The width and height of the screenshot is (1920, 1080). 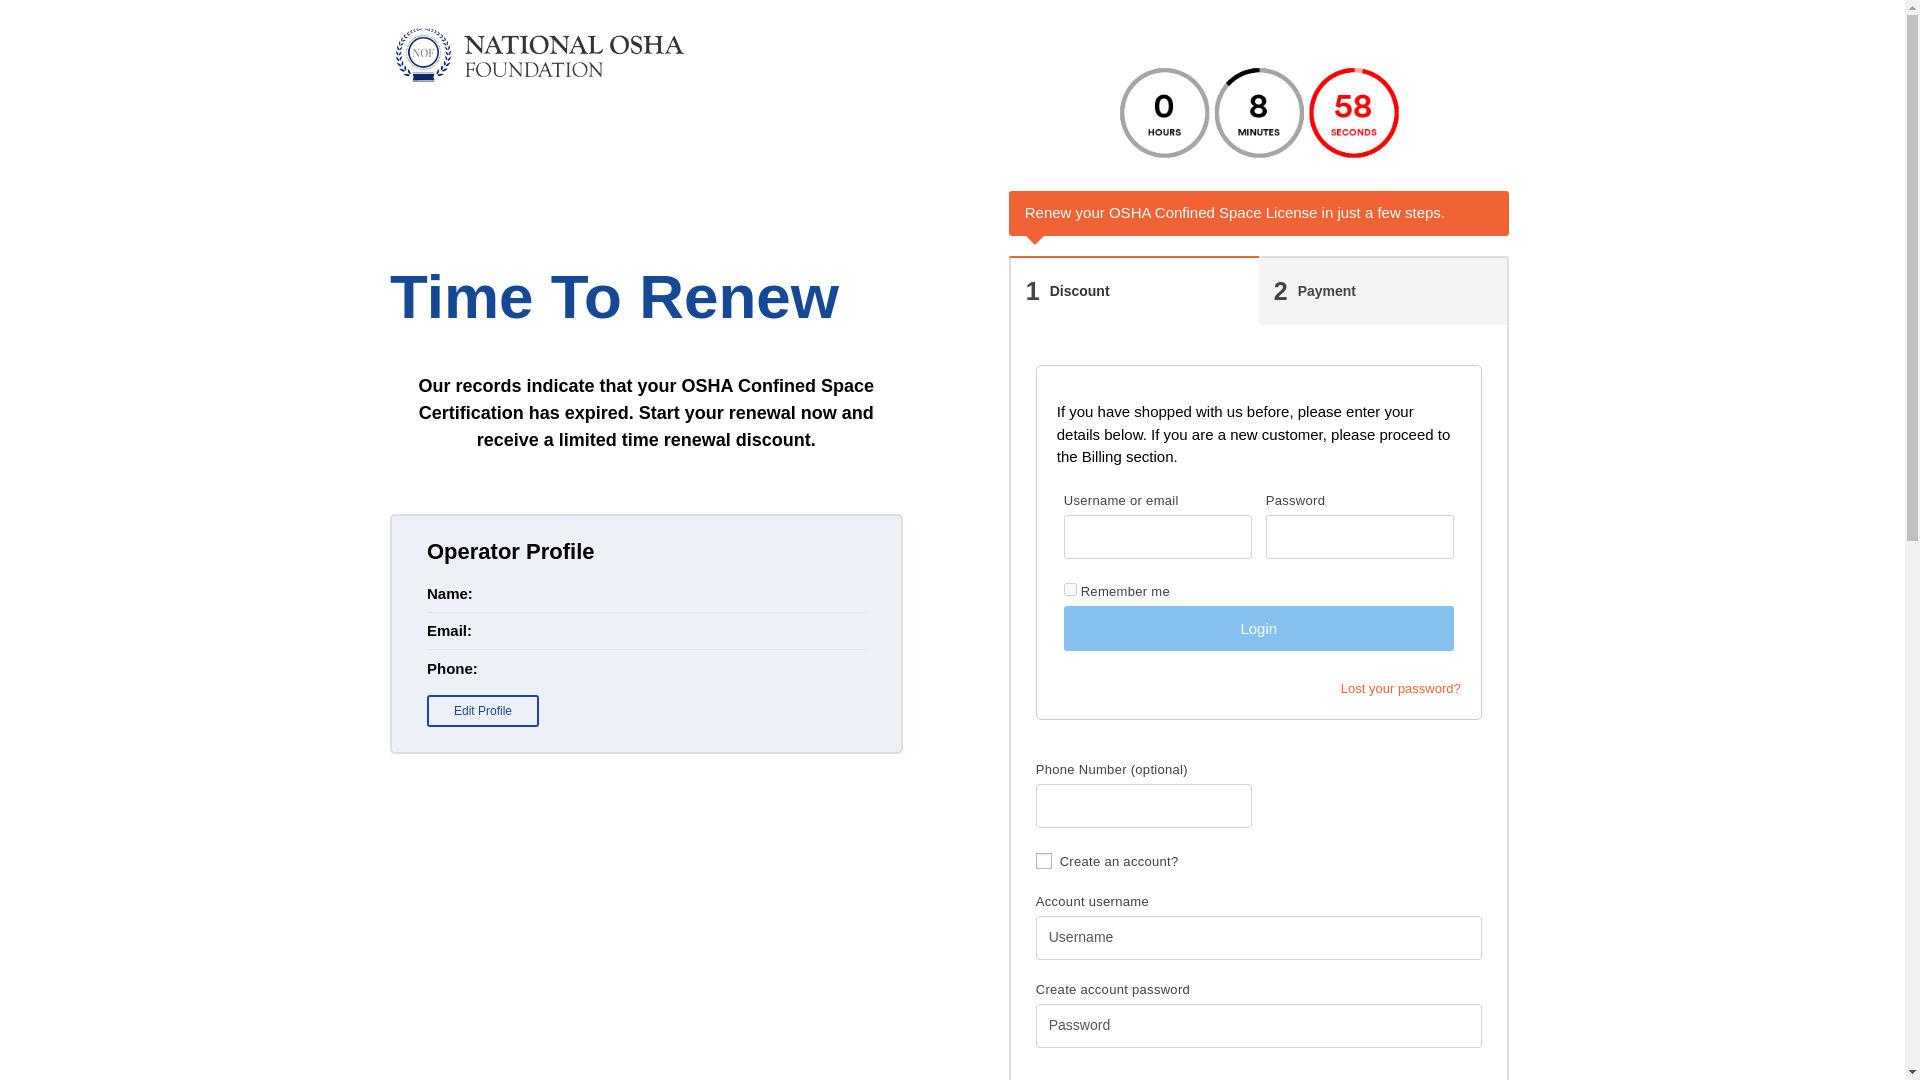 What do you see at coordinates (1400, 688) in the screenshot?
I see `Edit Profile` at bounding box center [1400, 688].